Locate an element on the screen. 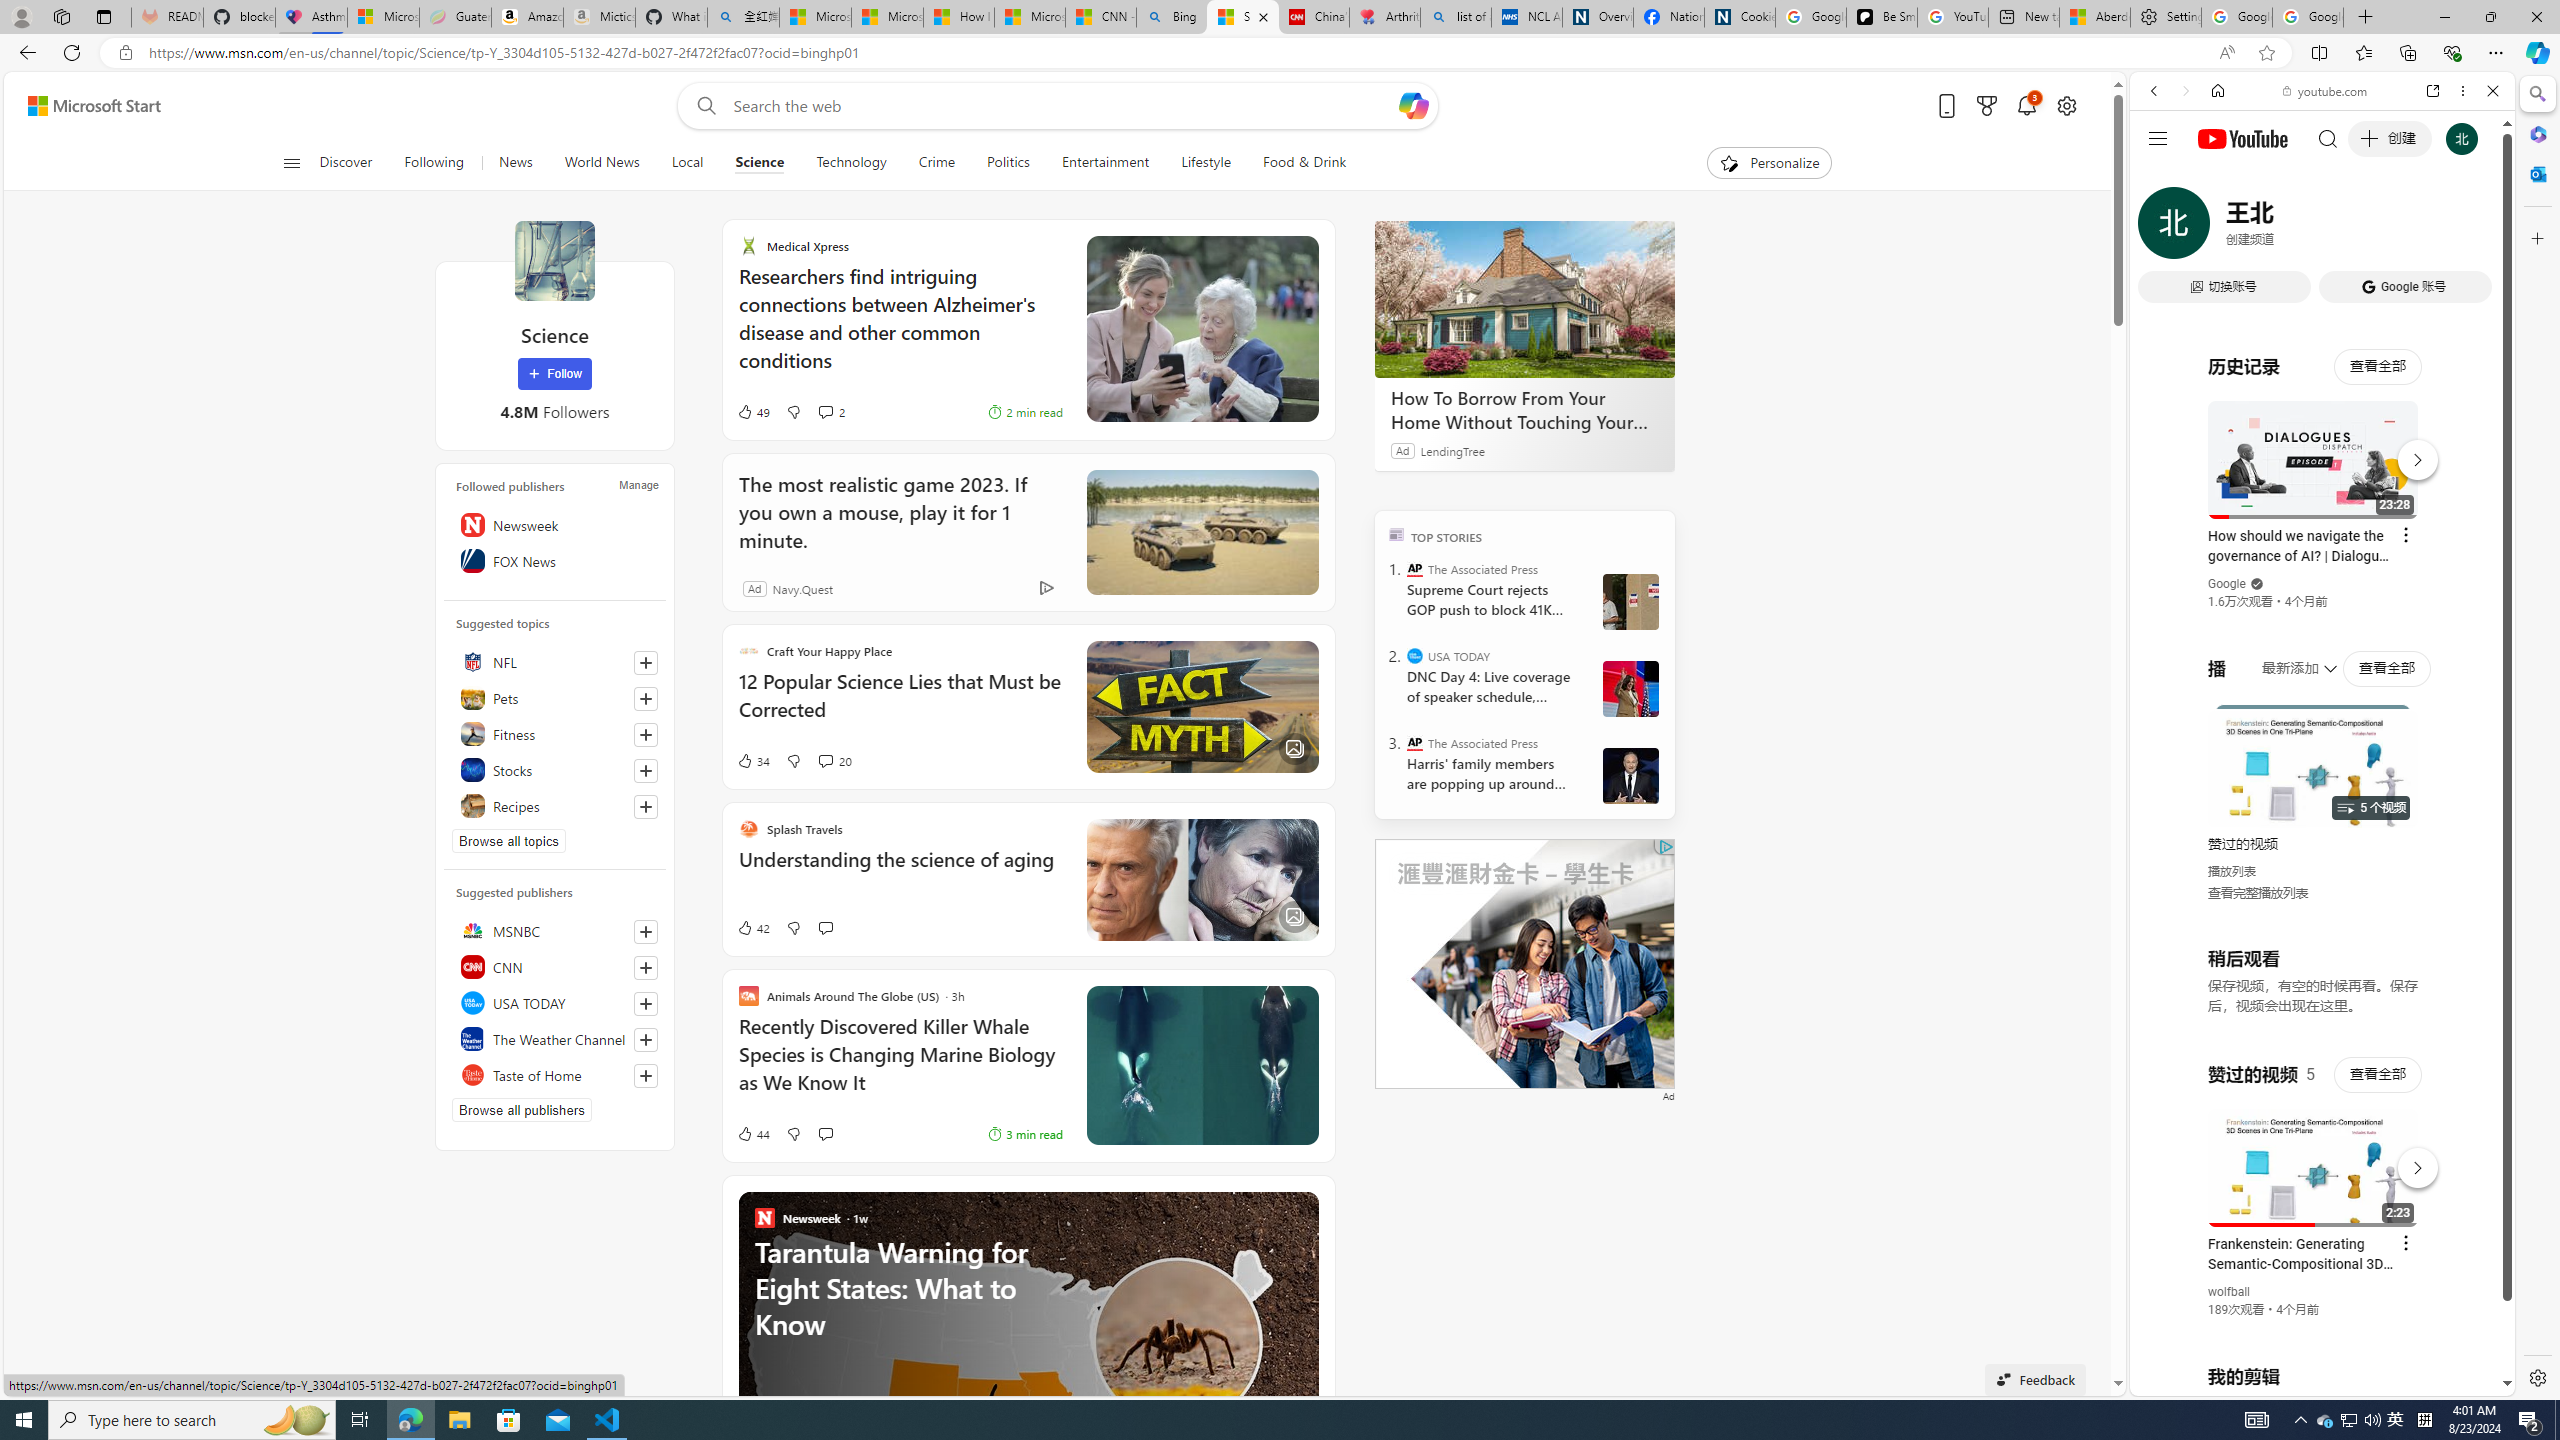  Open Copilot is located at coordinates (1412, 105).